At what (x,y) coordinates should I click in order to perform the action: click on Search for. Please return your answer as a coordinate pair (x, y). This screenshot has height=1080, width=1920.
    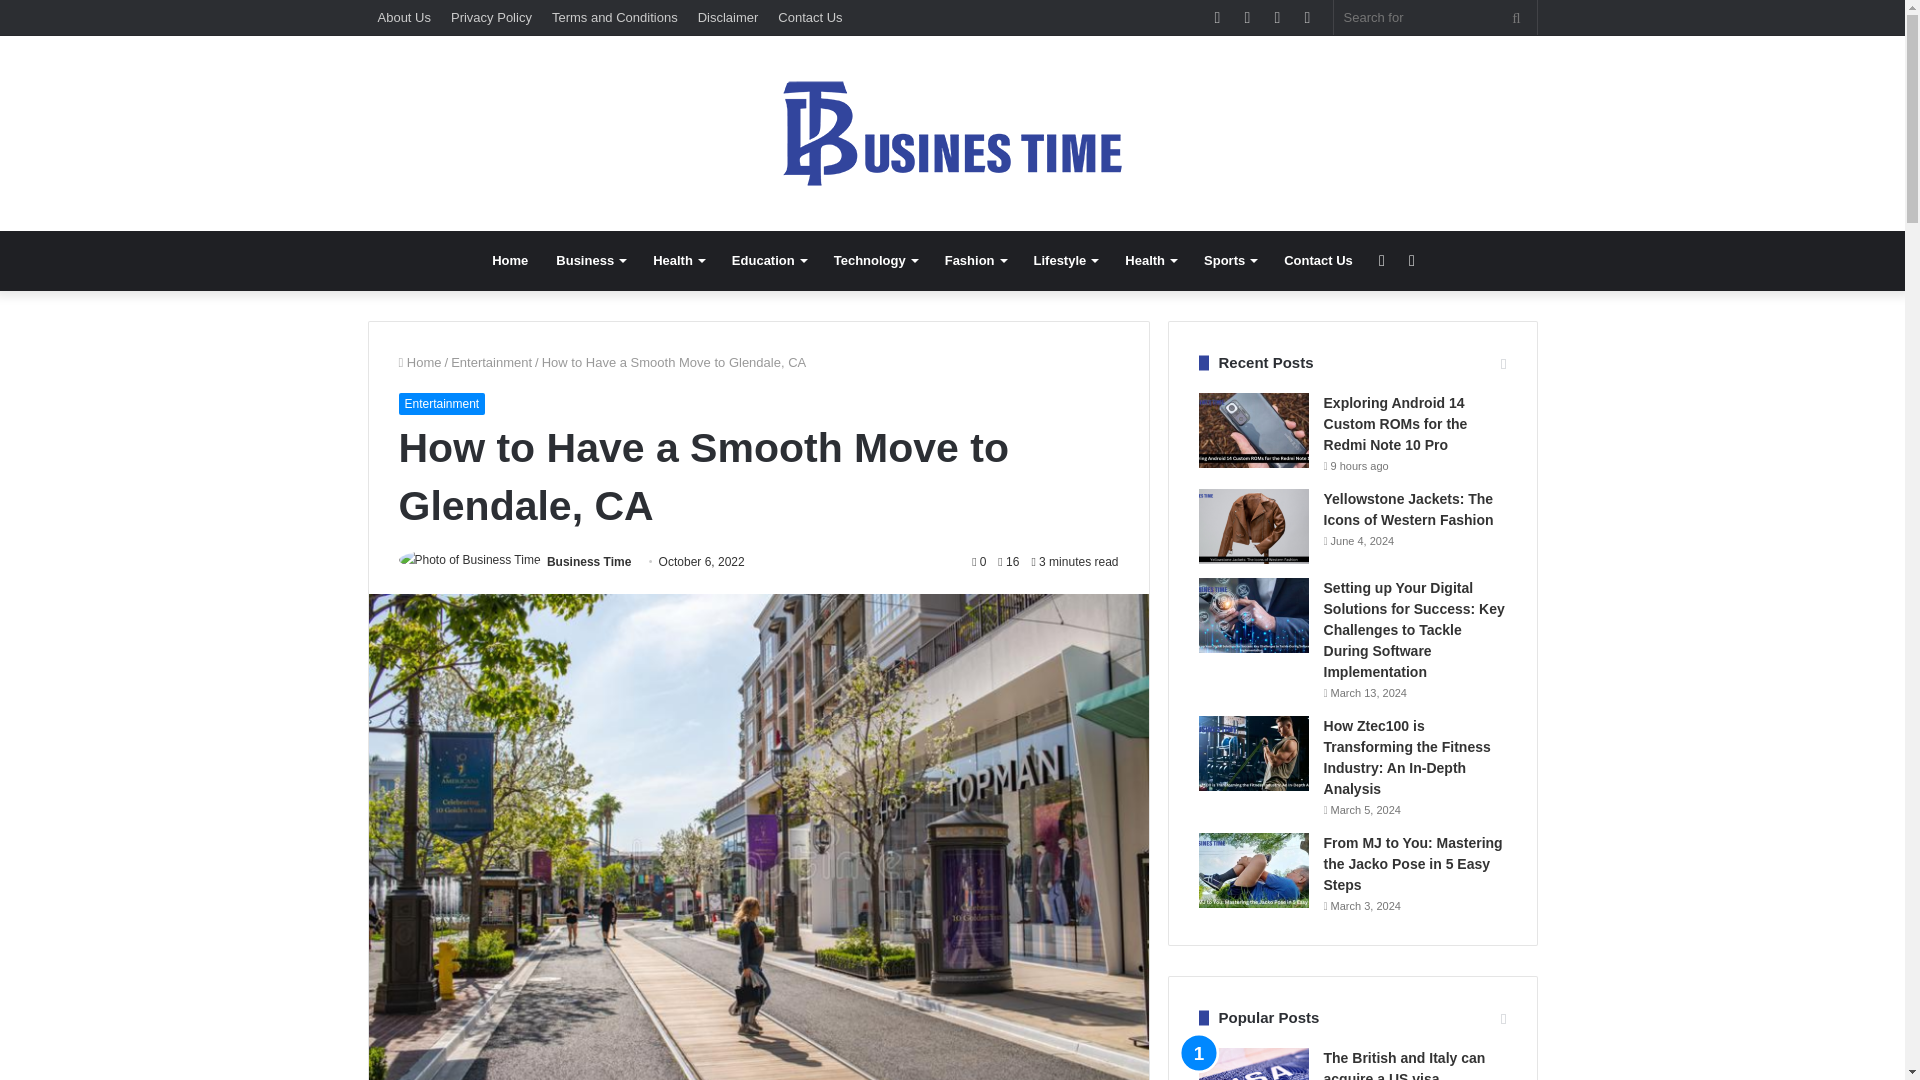
    Looking at the image, I should click on (1436, 17).